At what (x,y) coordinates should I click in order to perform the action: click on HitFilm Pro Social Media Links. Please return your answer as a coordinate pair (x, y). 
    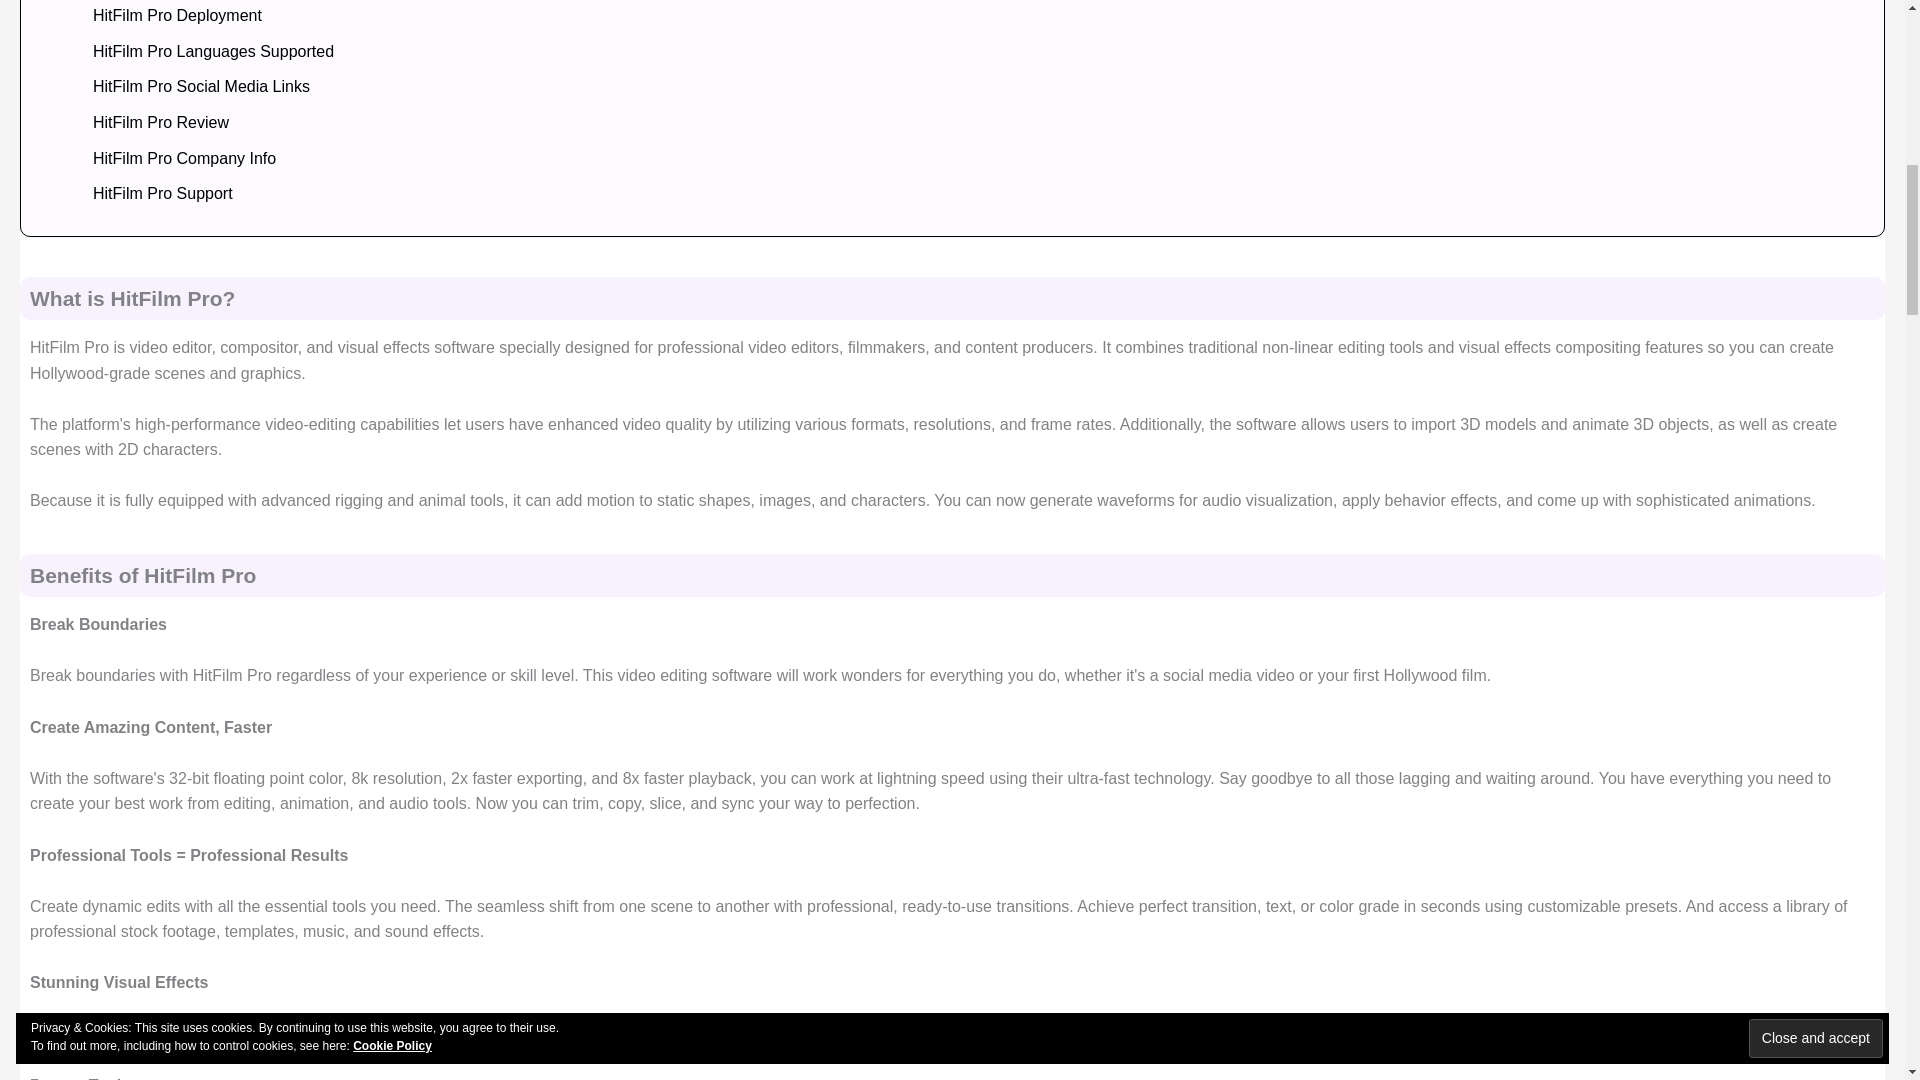
    Looking at the image, I should click on (194, 86).